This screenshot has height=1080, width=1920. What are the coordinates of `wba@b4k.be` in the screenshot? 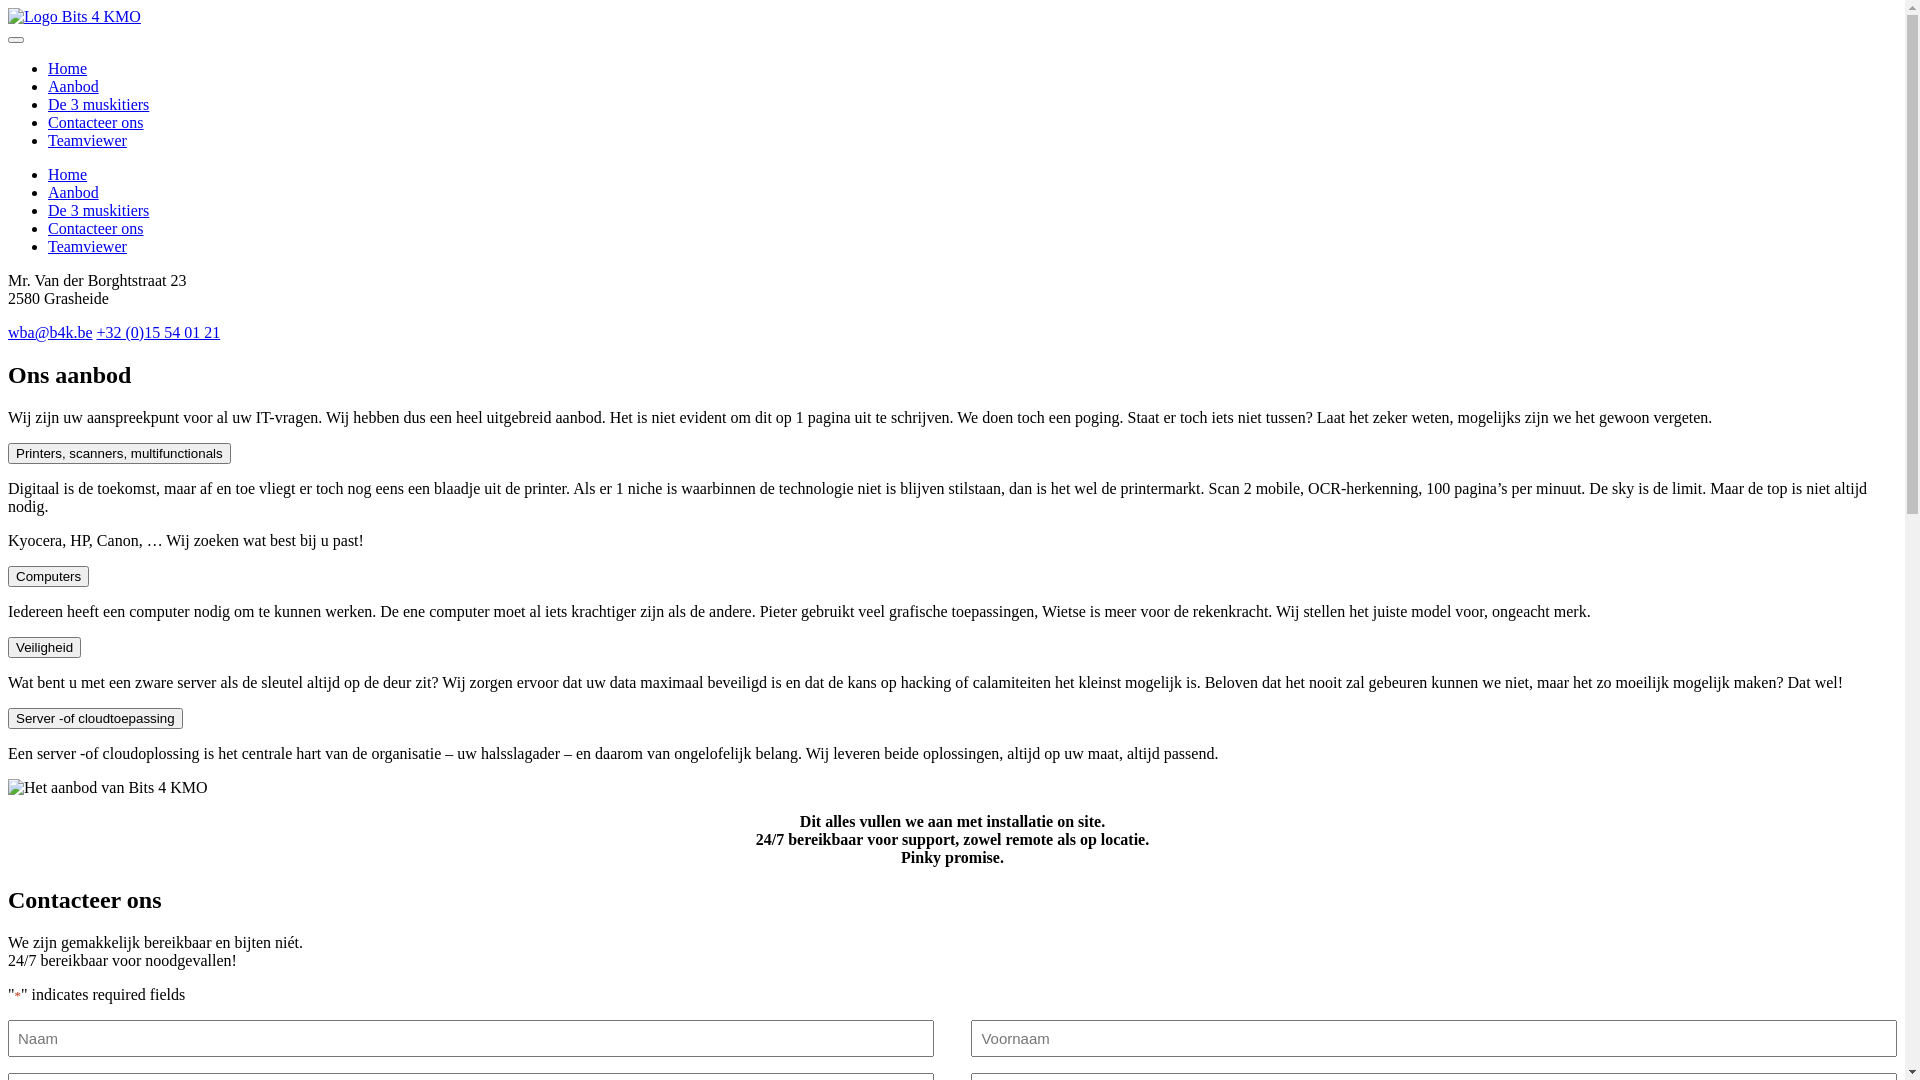 It's located at (50, 332).